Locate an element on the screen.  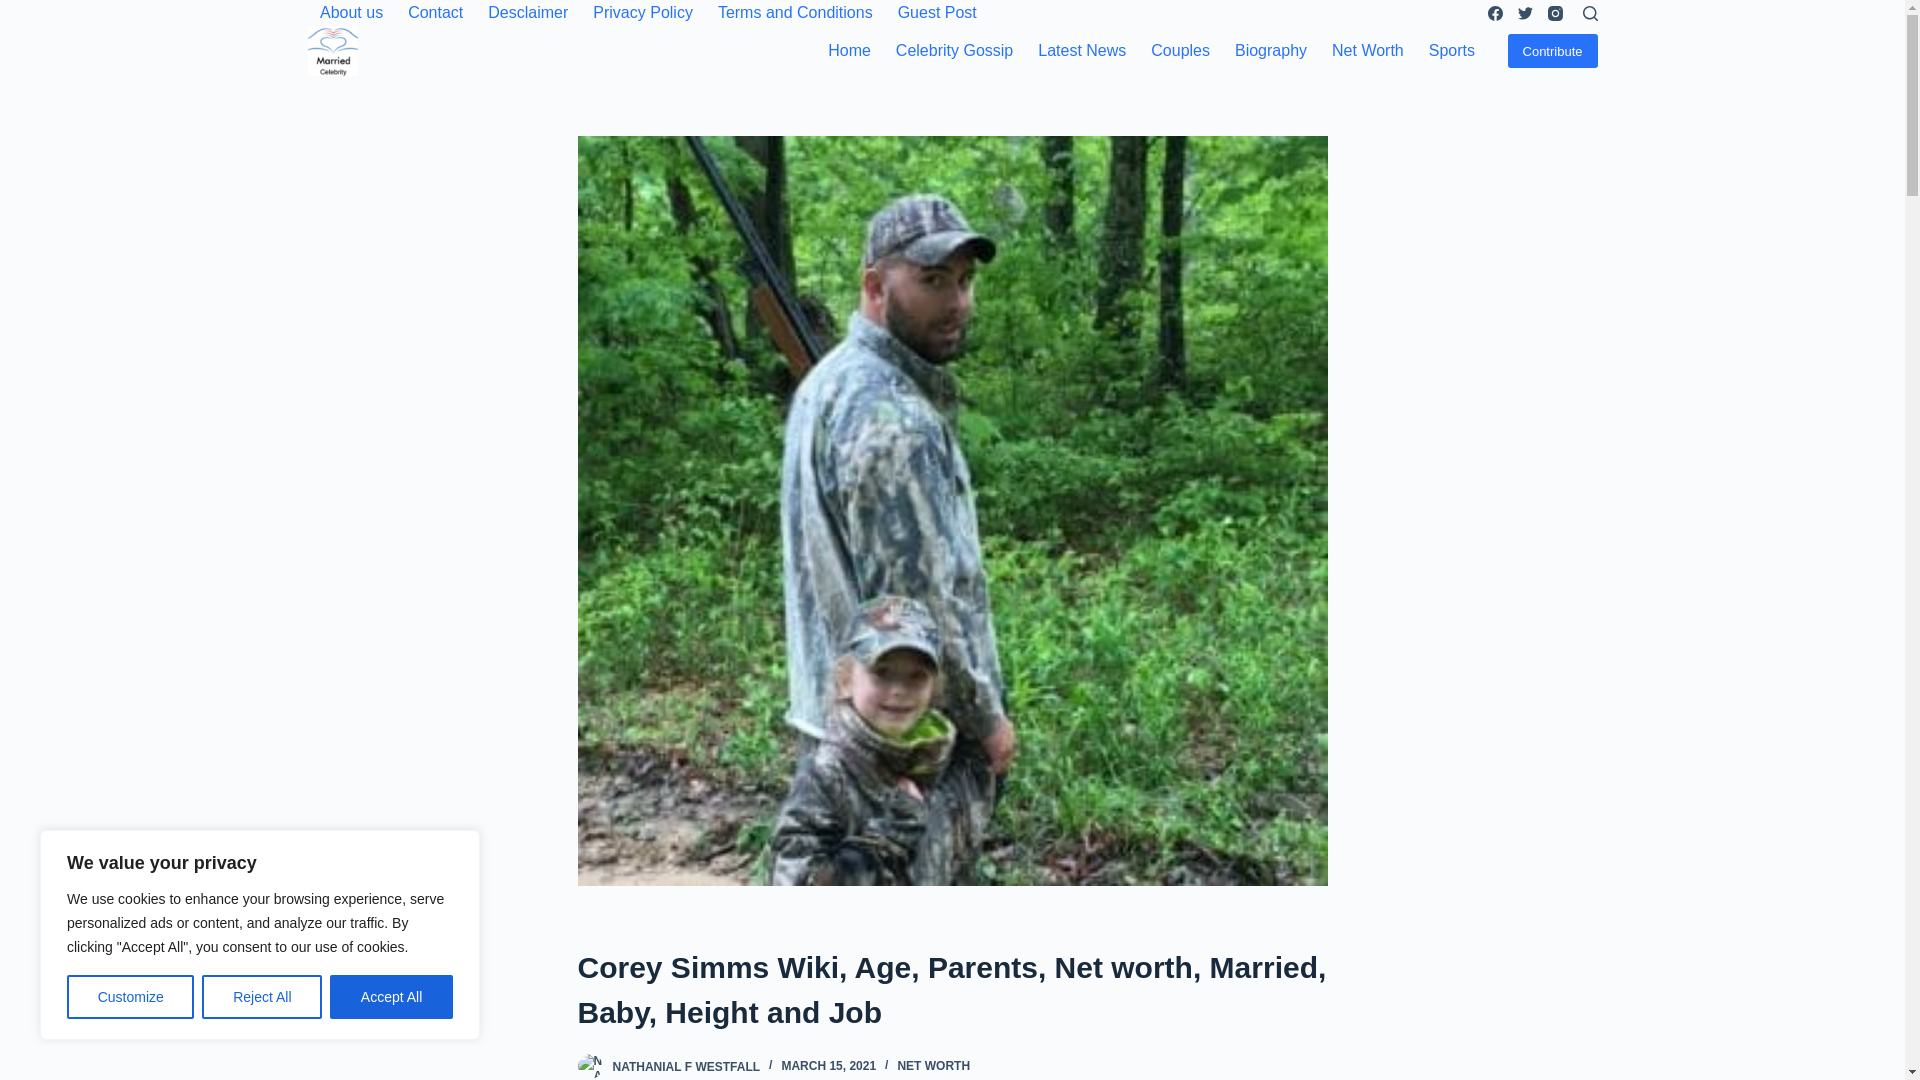
Desclaimer is located at coordinates (528, 12).